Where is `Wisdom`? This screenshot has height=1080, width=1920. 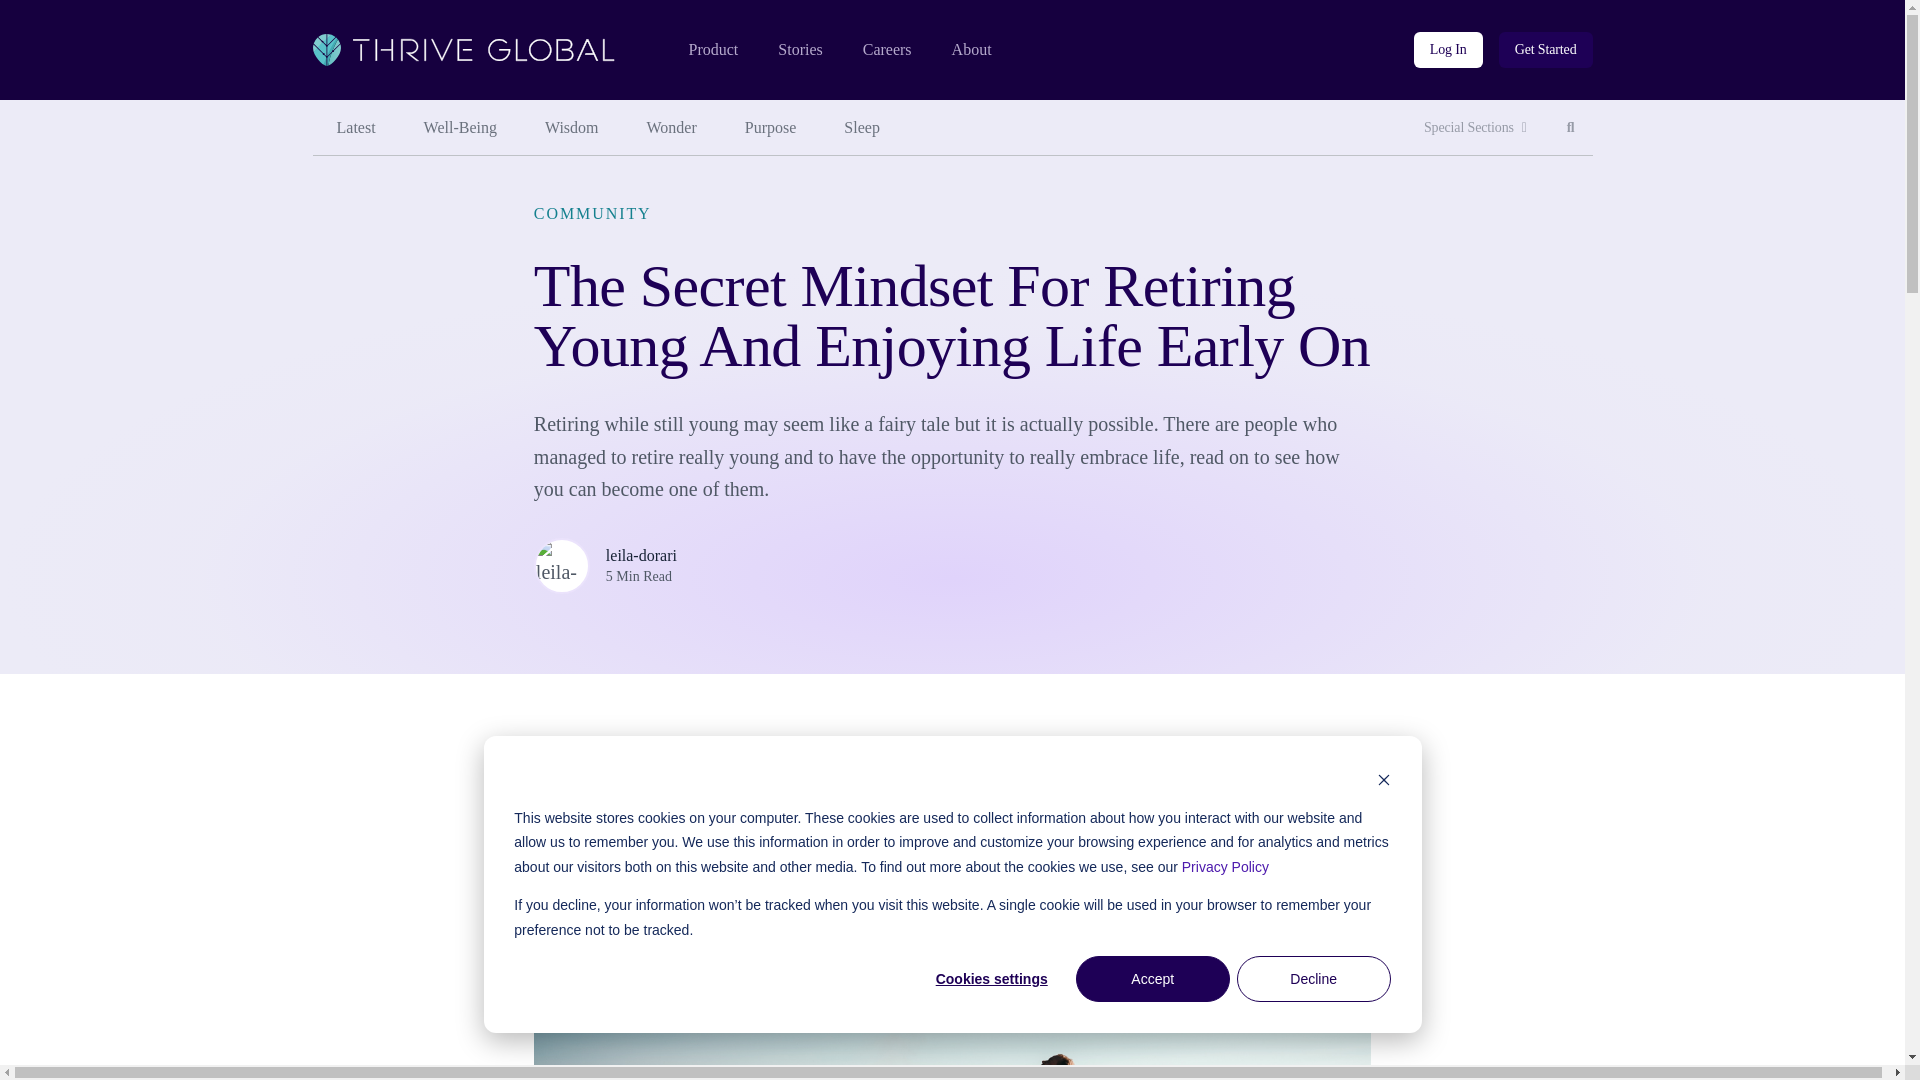
Wisdom is located at coordinates (571, 128).